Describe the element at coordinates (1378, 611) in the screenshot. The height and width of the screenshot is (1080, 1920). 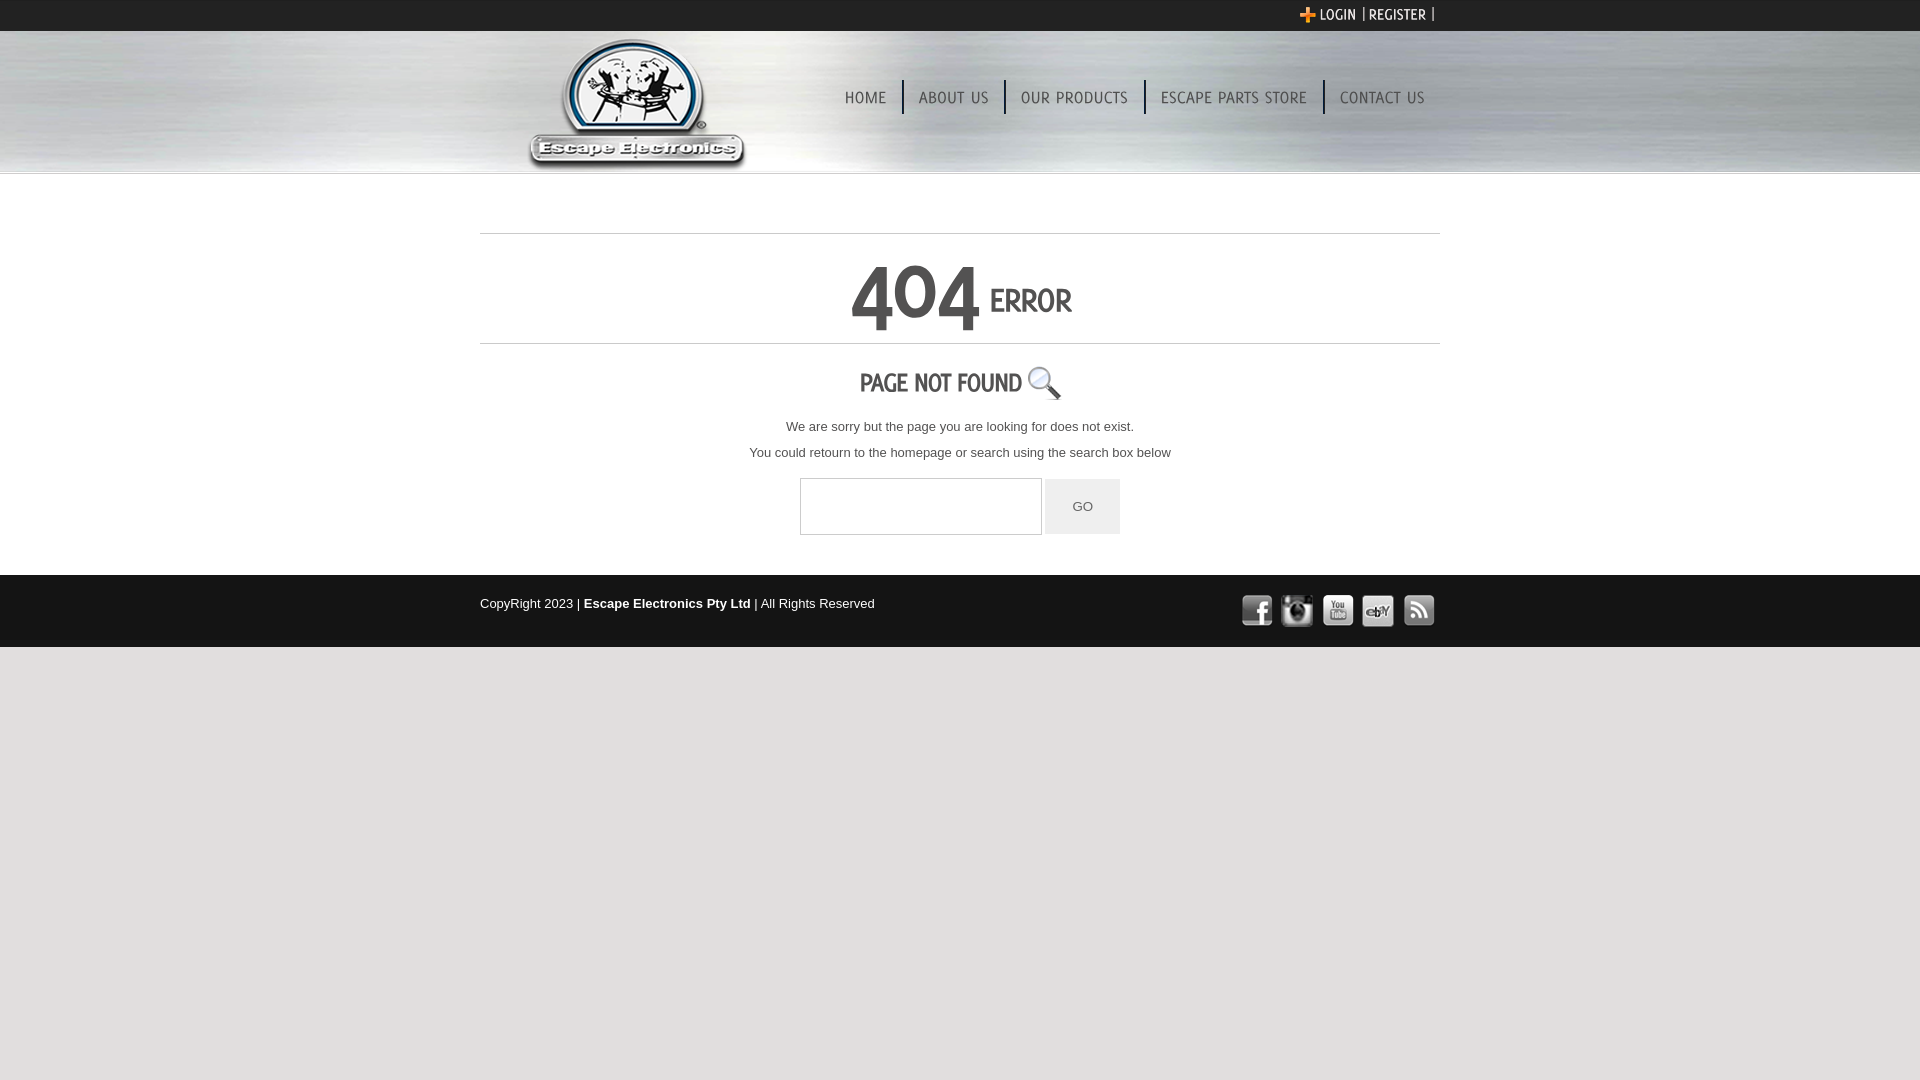
I see `ebay-Store` at that location.